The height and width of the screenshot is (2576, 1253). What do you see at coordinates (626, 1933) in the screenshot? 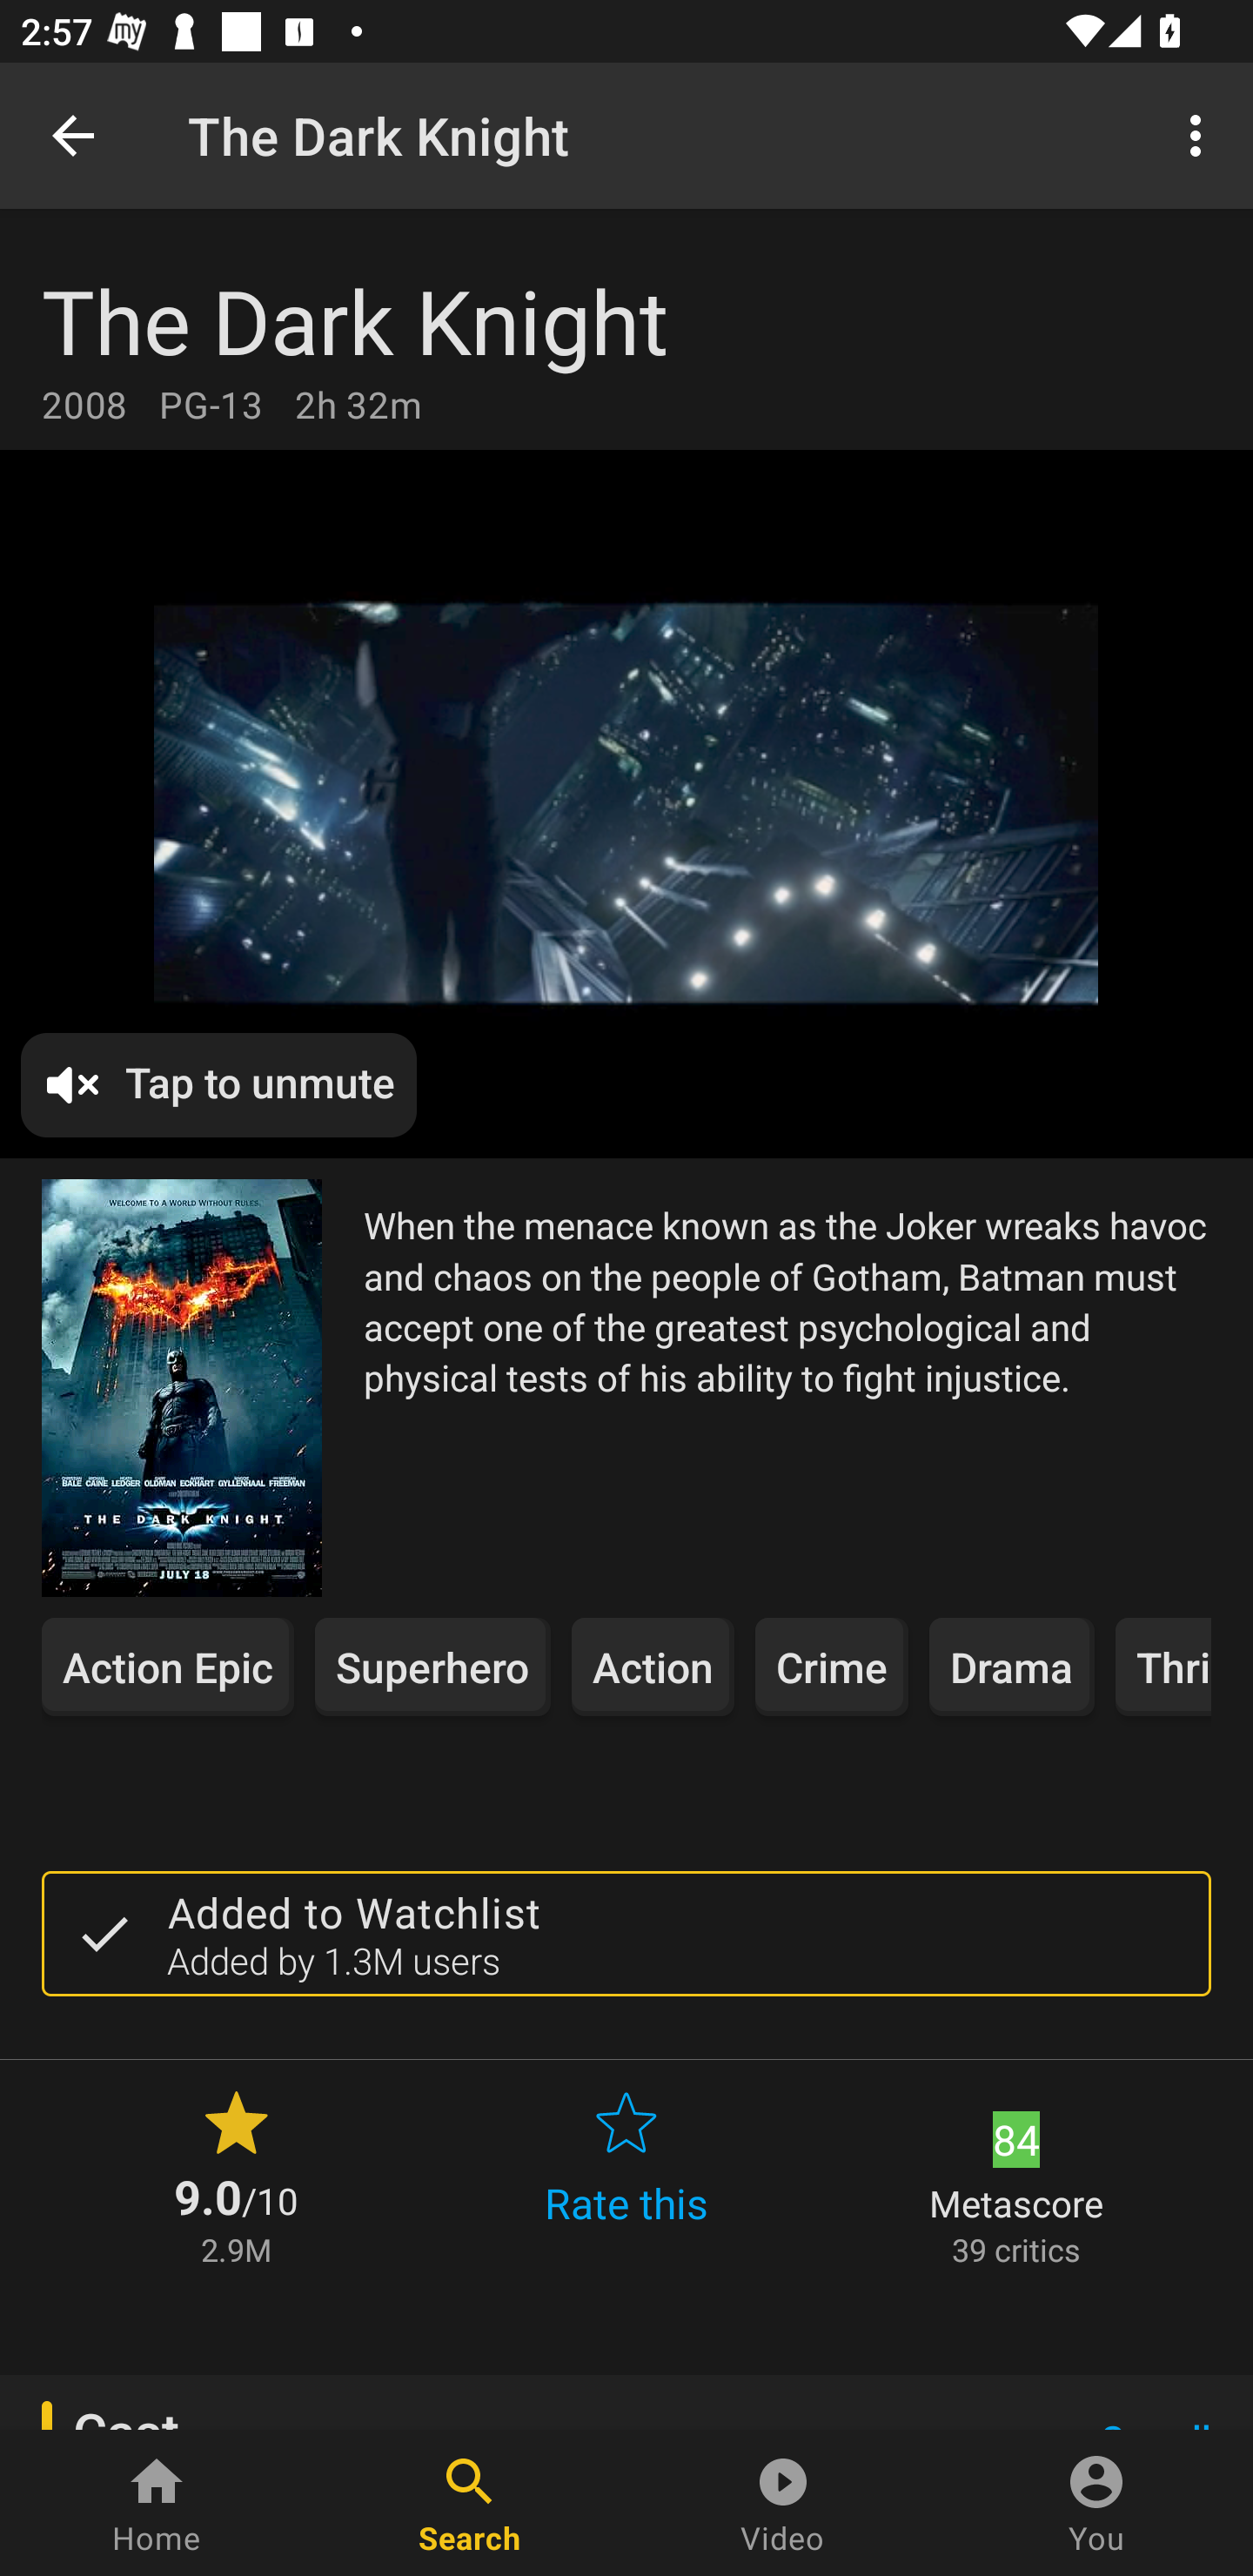
I see `Added to Watchlist Added by 1.3M users` at bounding box center [626, 1933].